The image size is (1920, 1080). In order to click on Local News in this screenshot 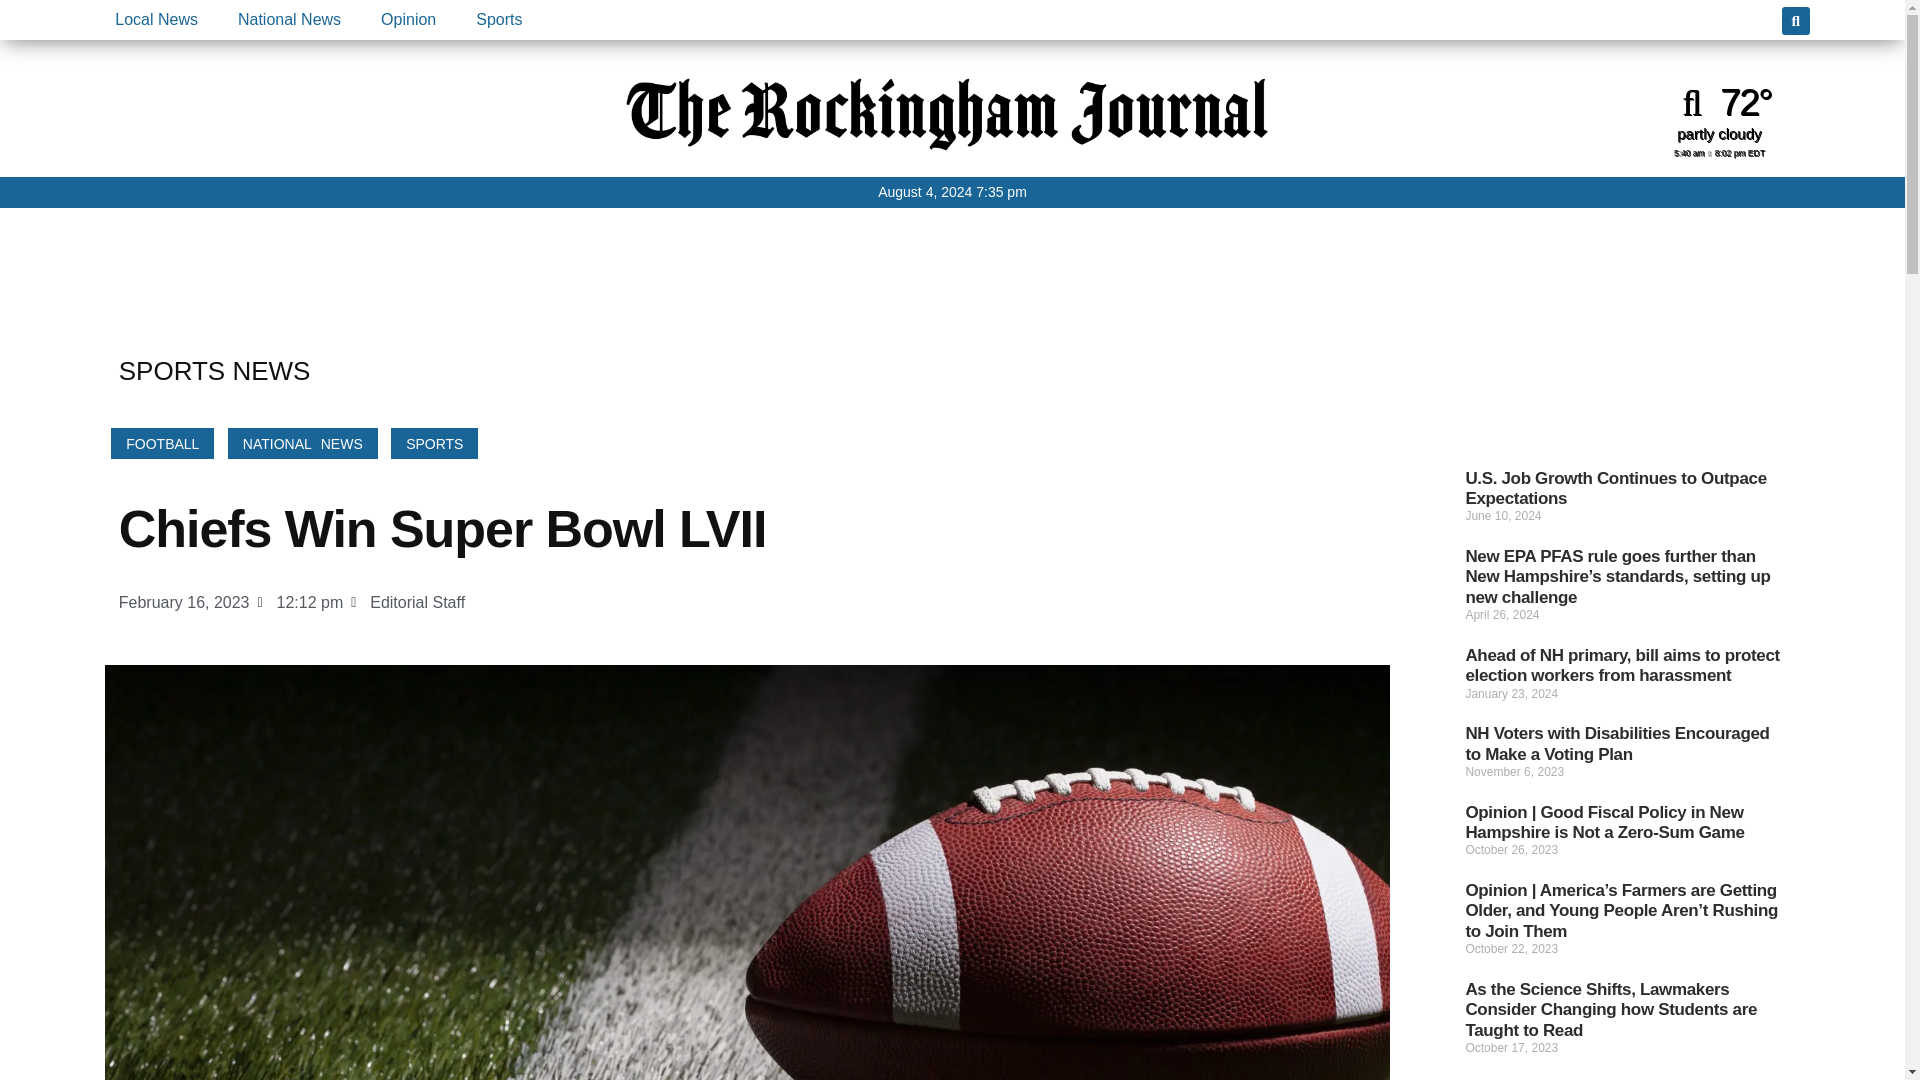, I will do `click(156, 20)`.